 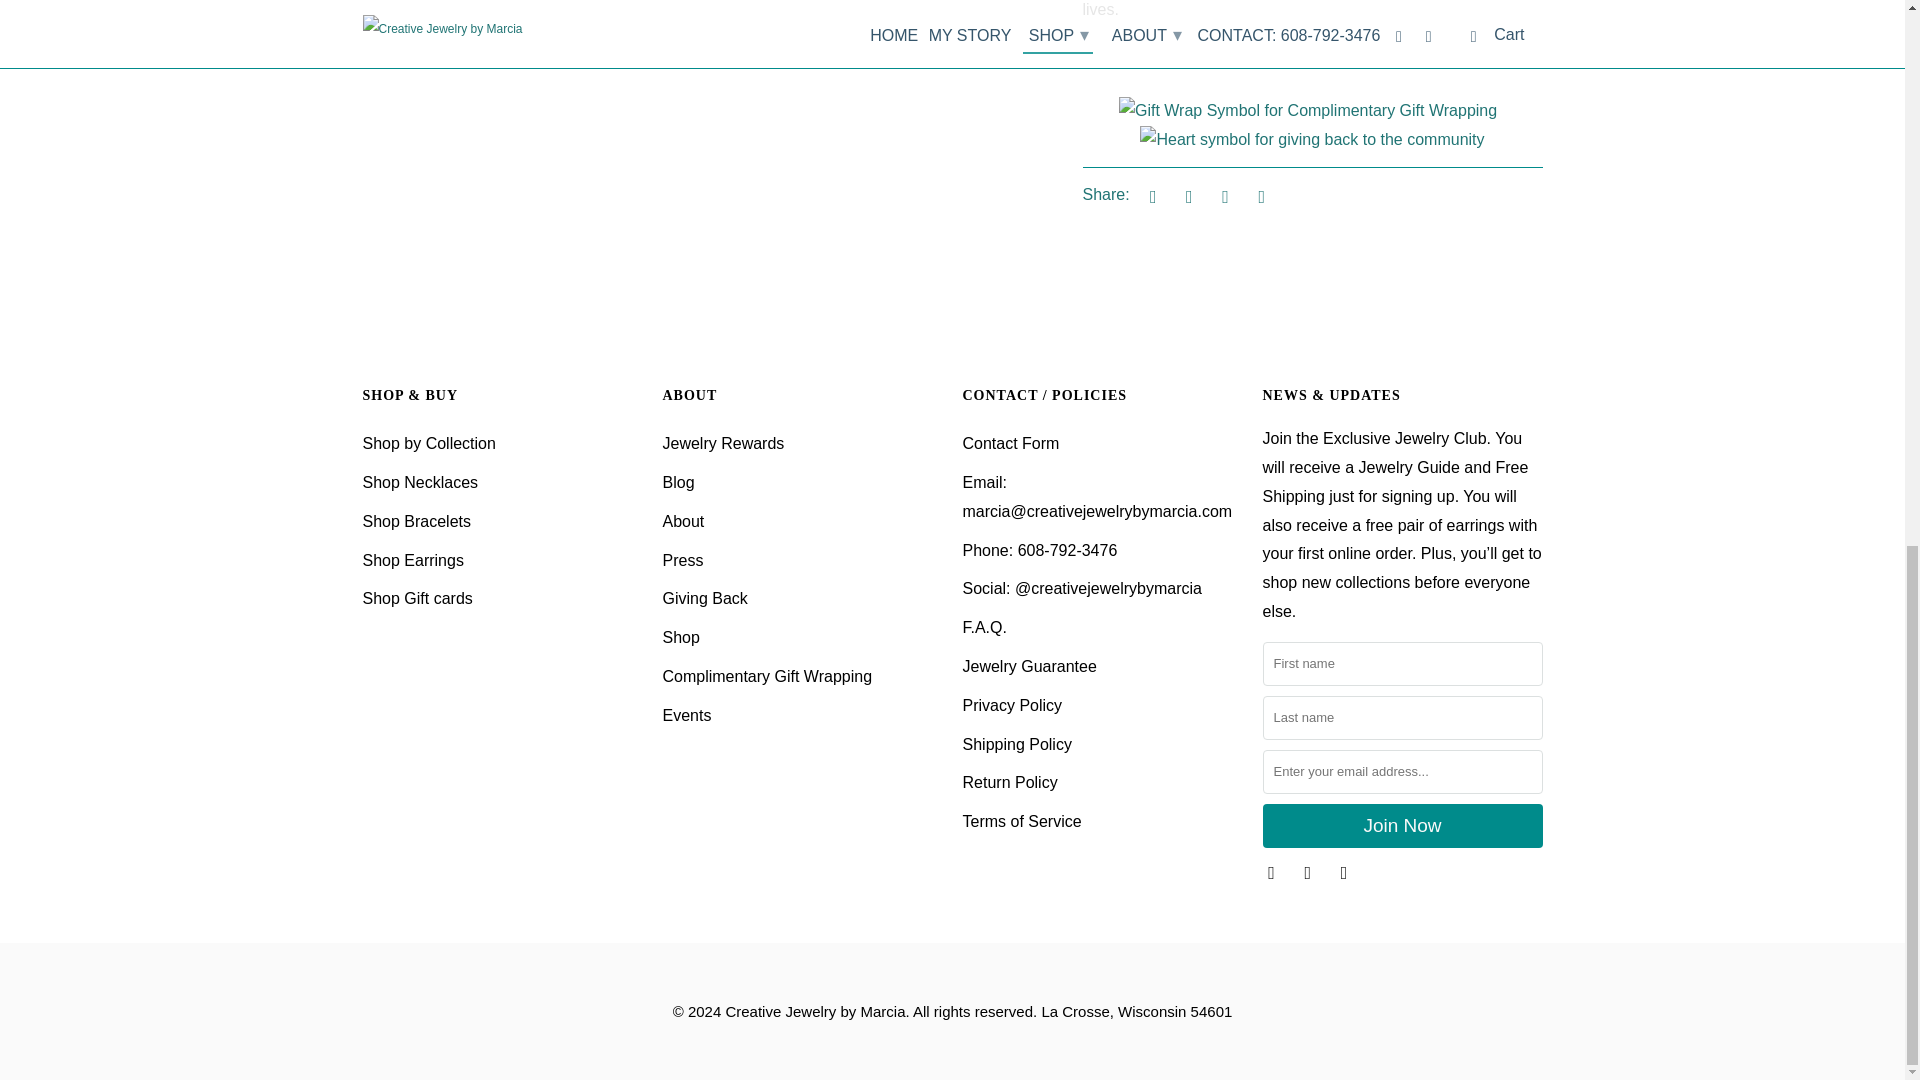 What do you see at coordinates (1272, 872) in the screenshot?
I see ` Creative Jewelry by Marcia on Facebook` at bounding box center [1272, 872].